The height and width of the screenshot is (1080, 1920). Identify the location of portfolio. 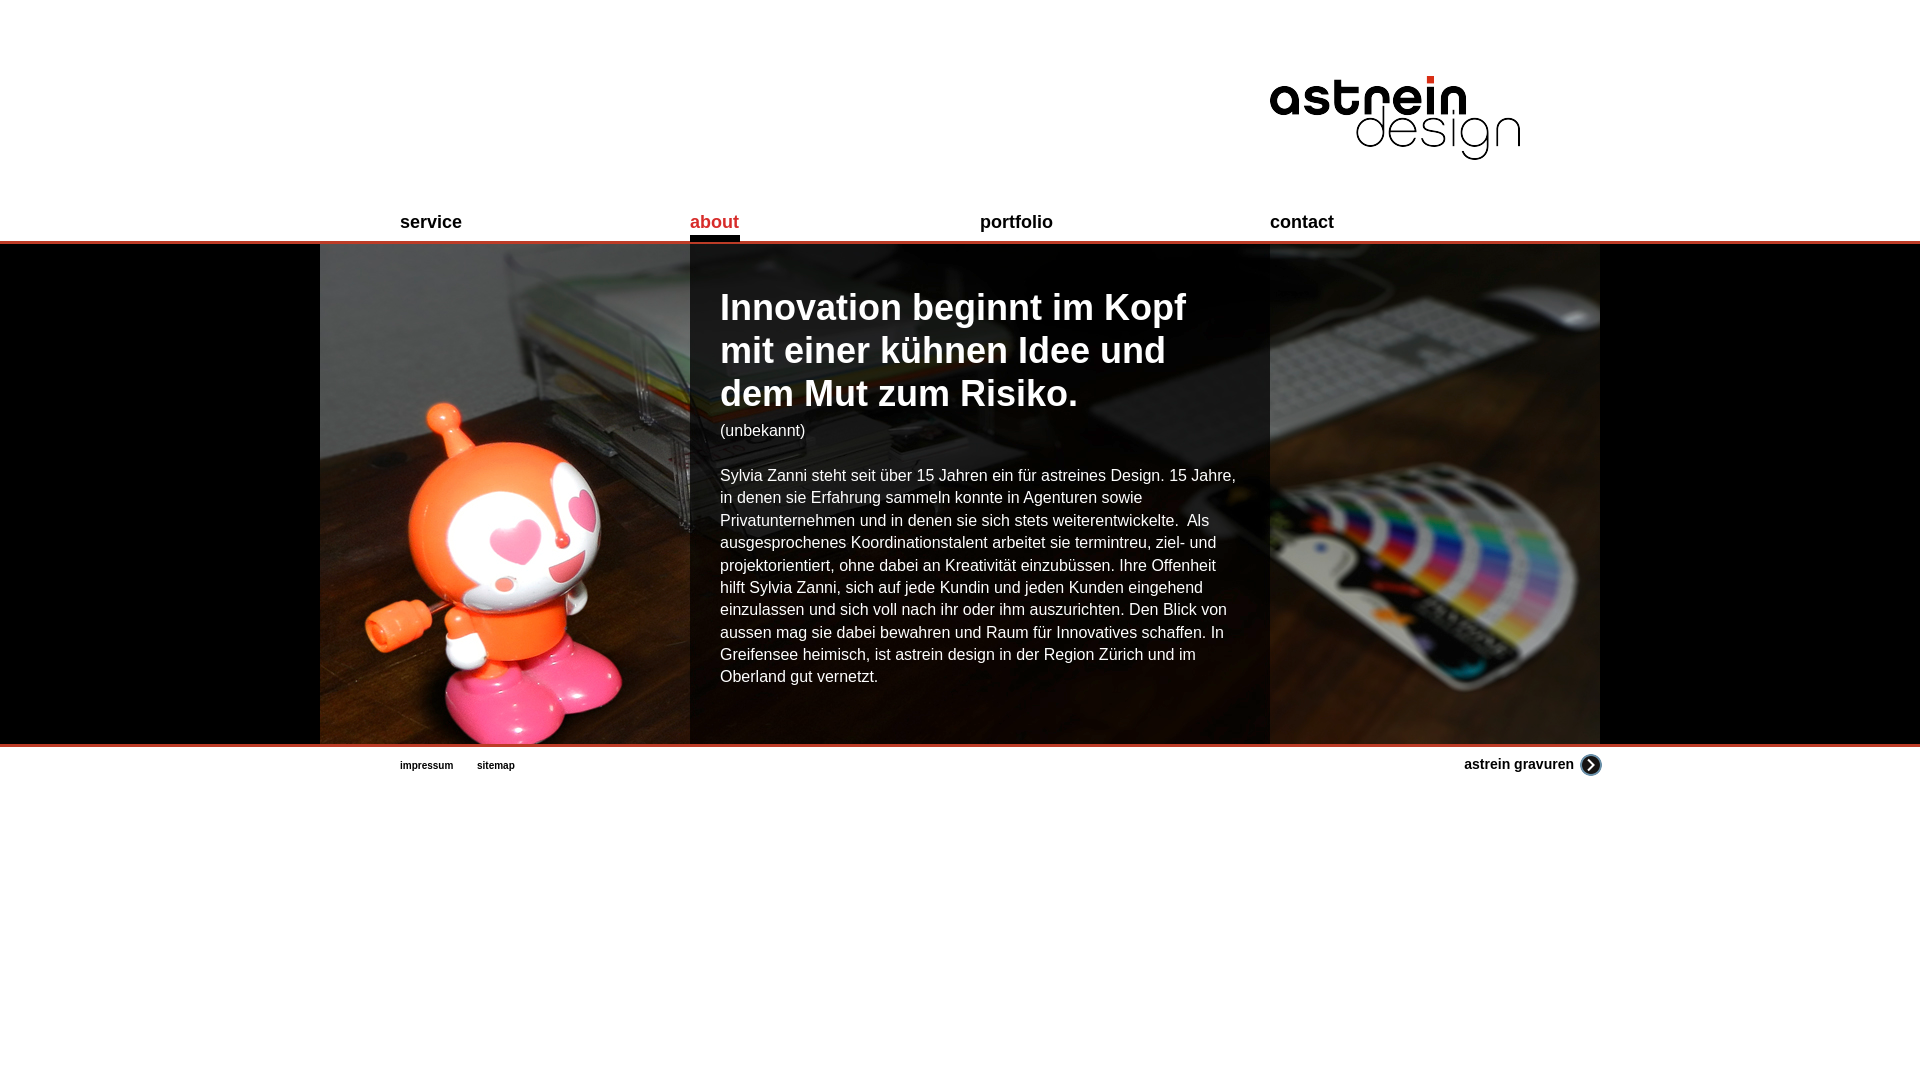
(1022, 223).